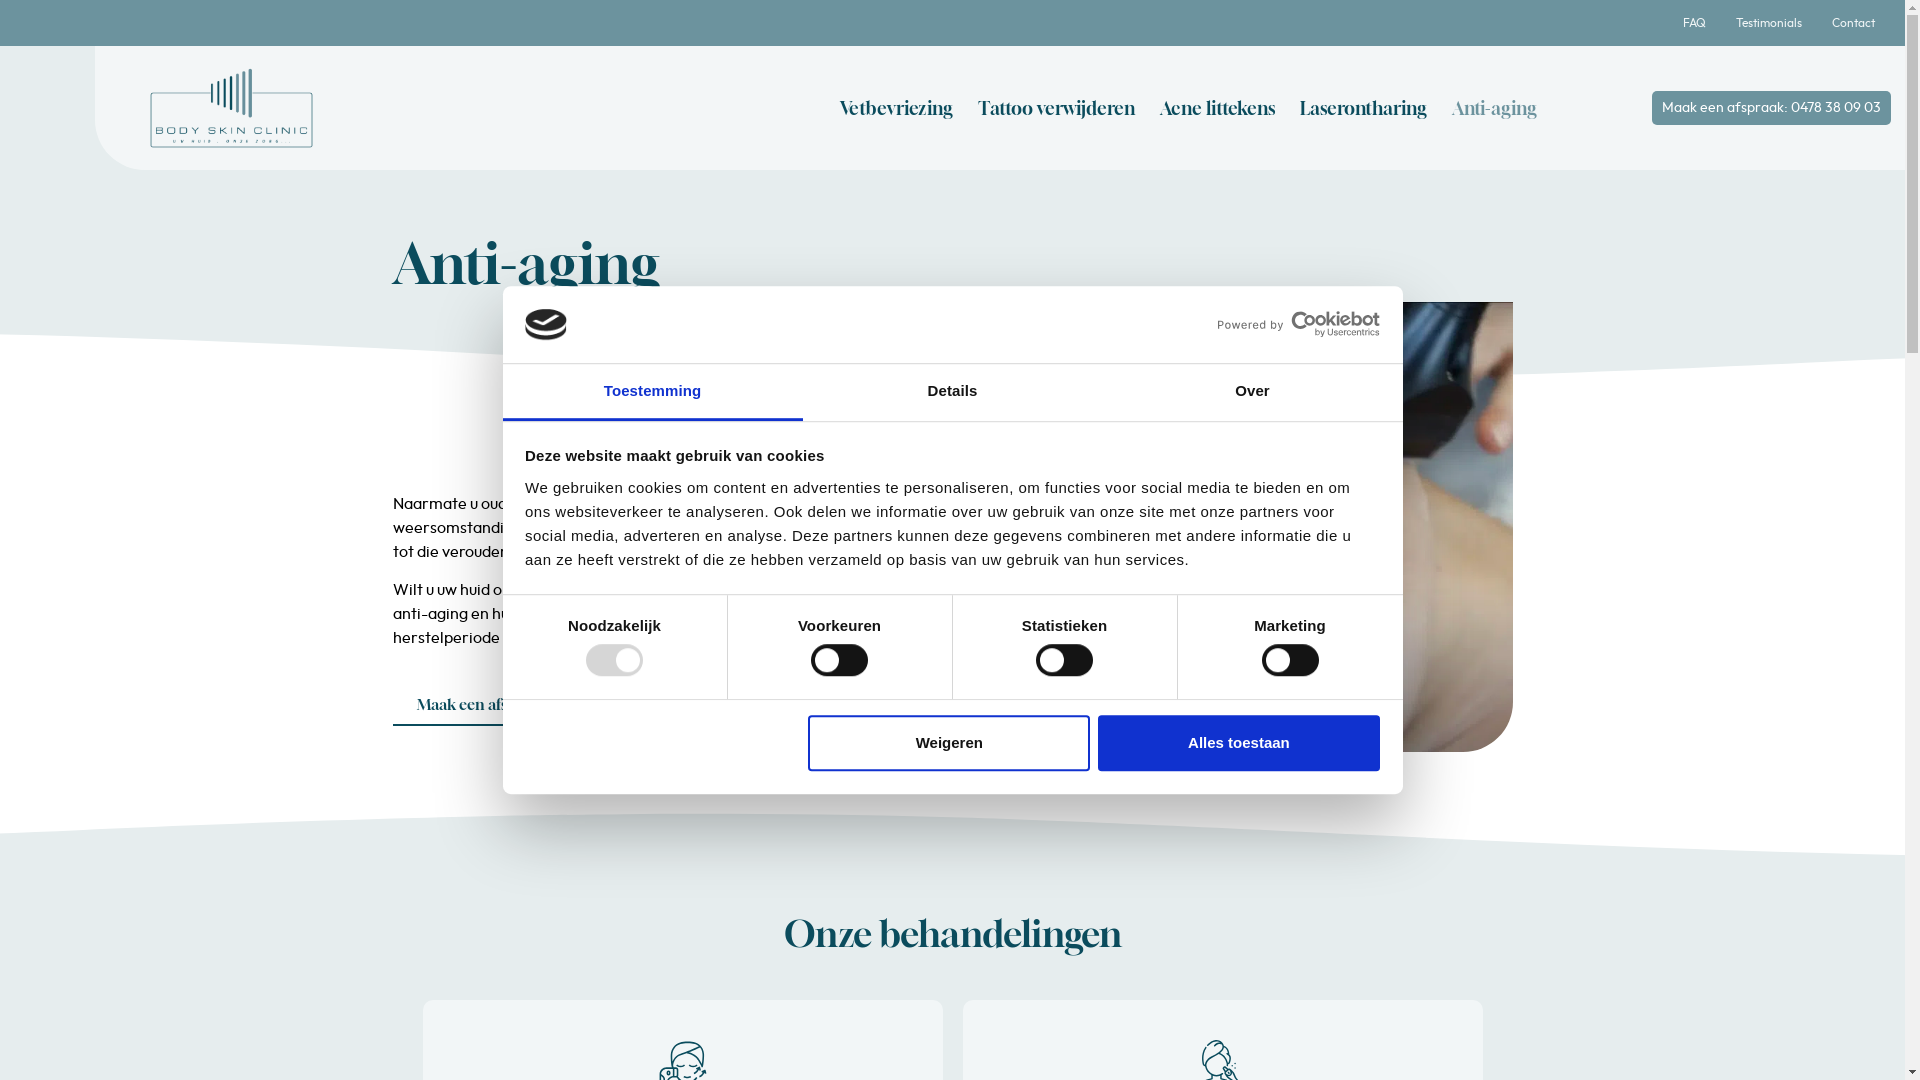  I want to click on FAQ, so click(1694, 23).